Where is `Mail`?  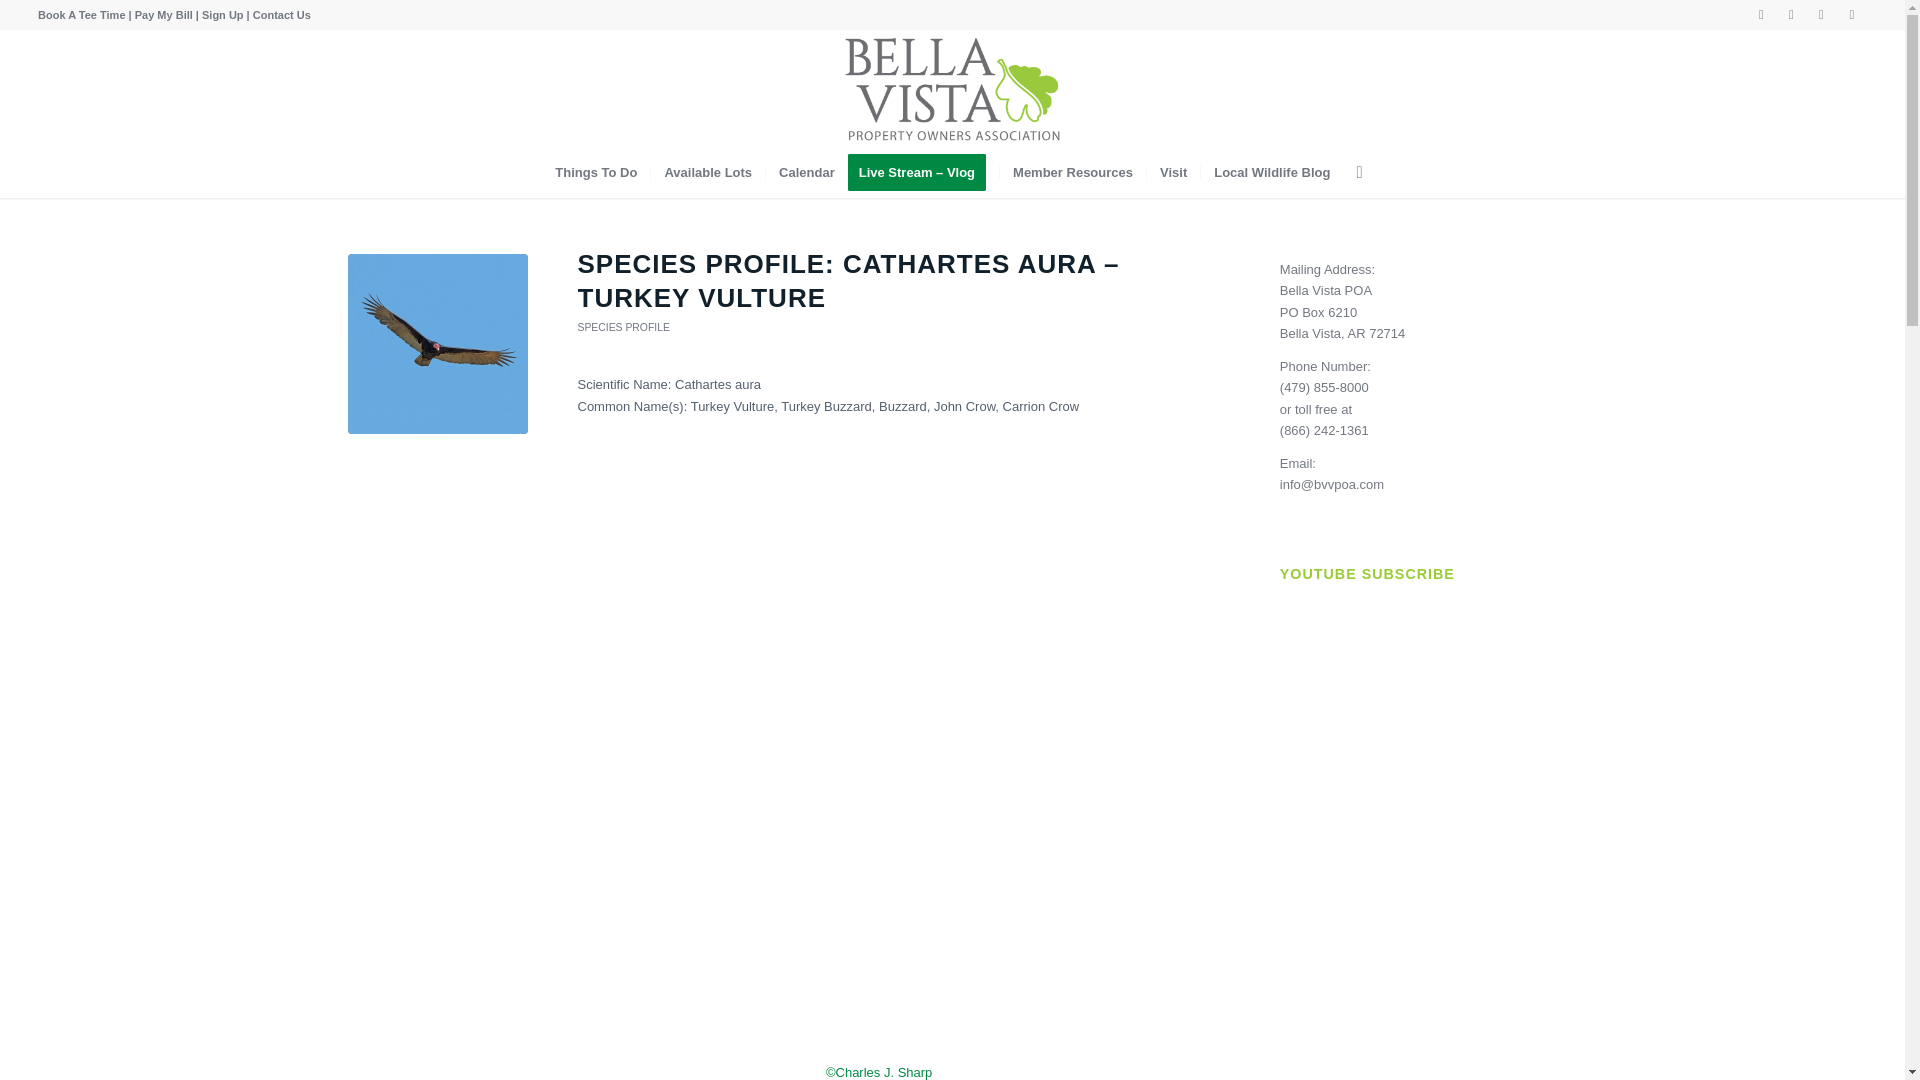
Mail is located at coordinates (1852, 15).